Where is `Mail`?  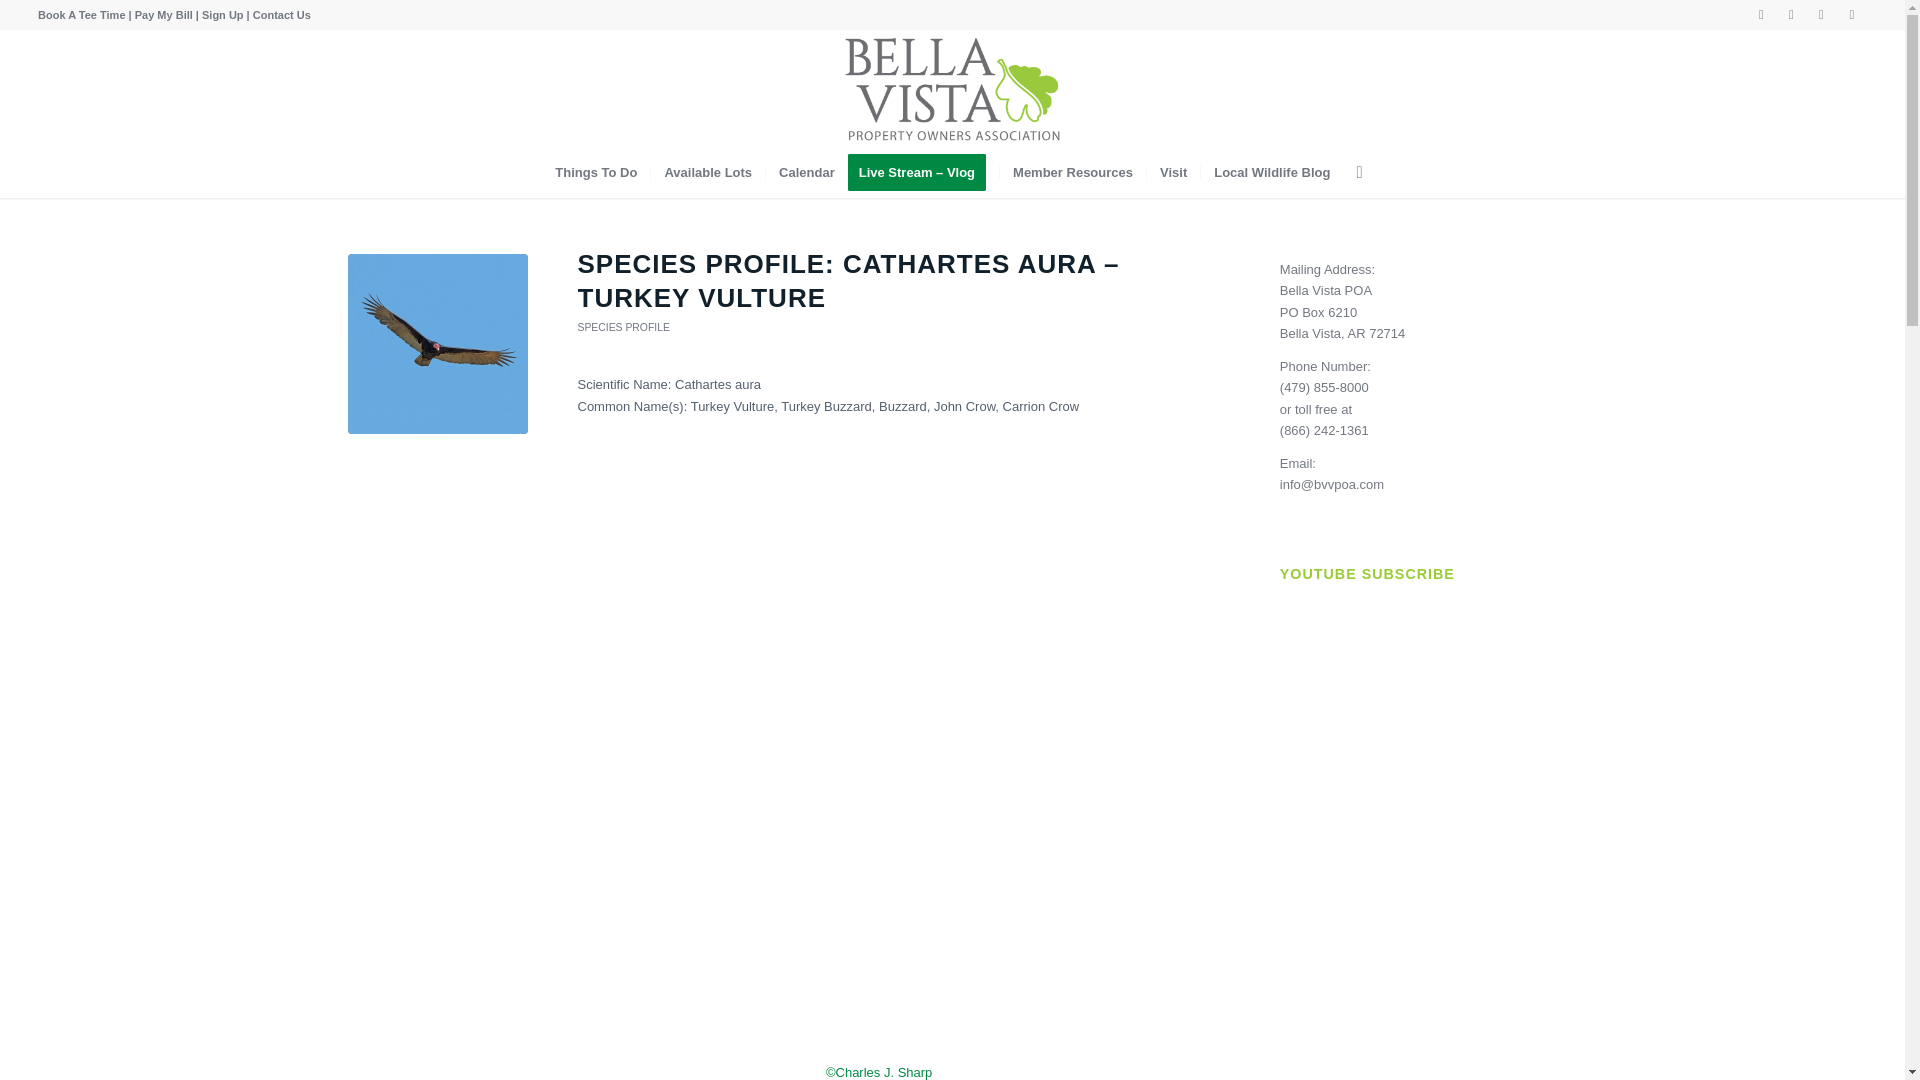
Mail is located at coordinates (1852, 15).